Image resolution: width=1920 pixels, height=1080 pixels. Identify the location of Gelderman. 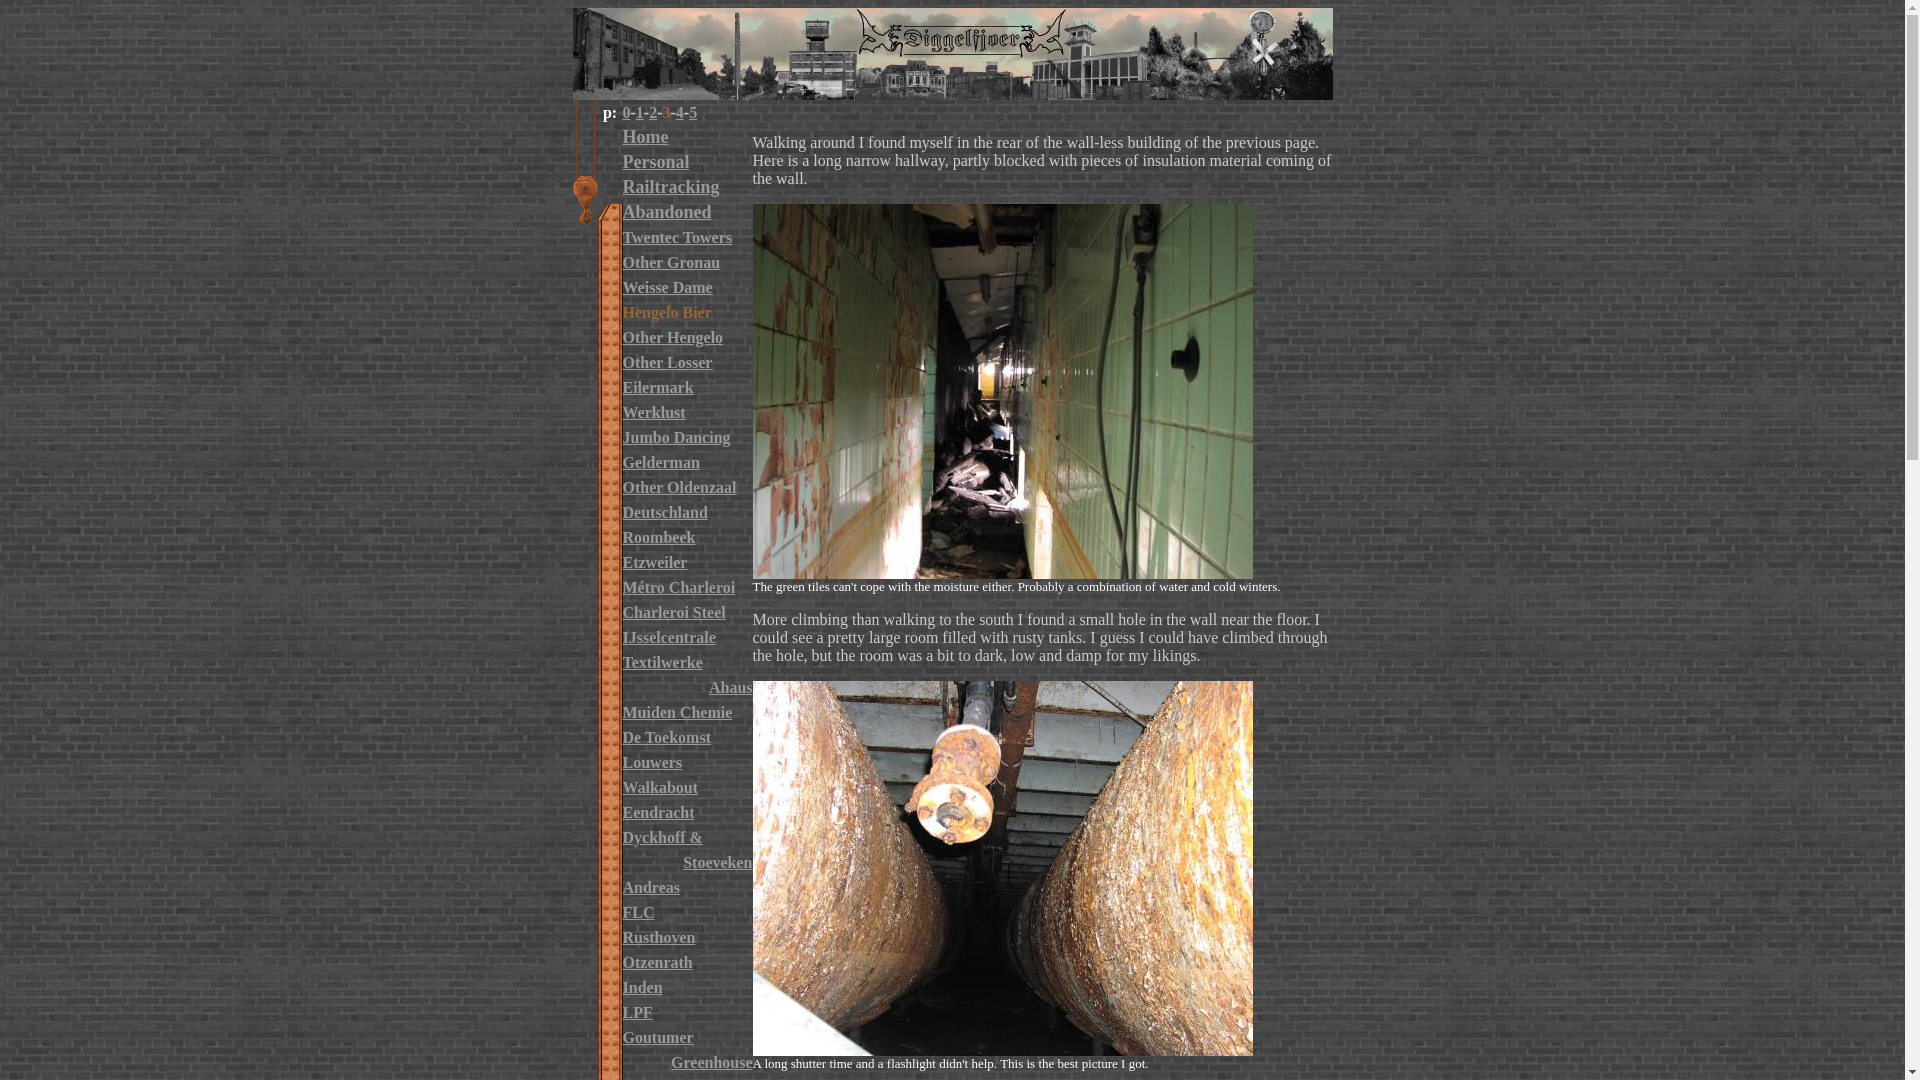
(660, 462).